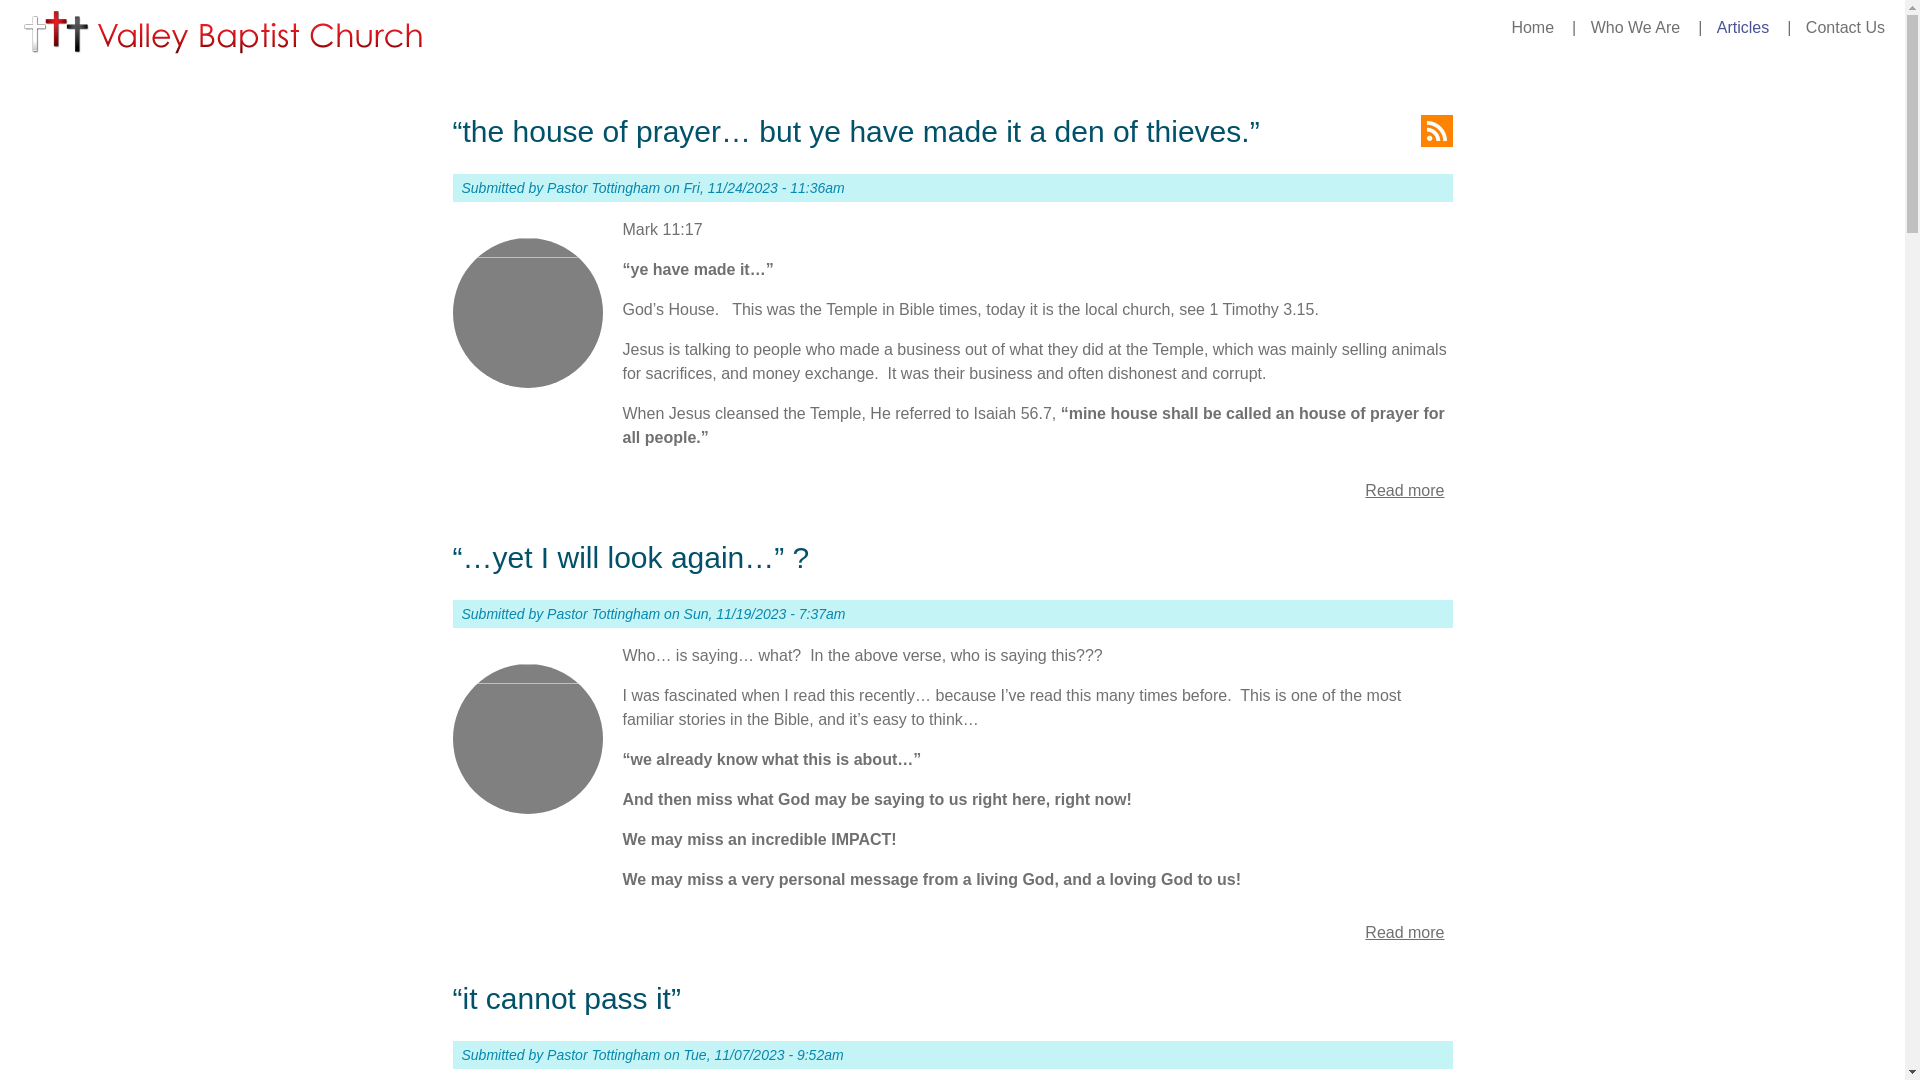 The image size is (1920, 1080). What do you see at coordinates (1846, 28) in the screenshot?
I see `Contact Us` at bounding box center [1846, 28].